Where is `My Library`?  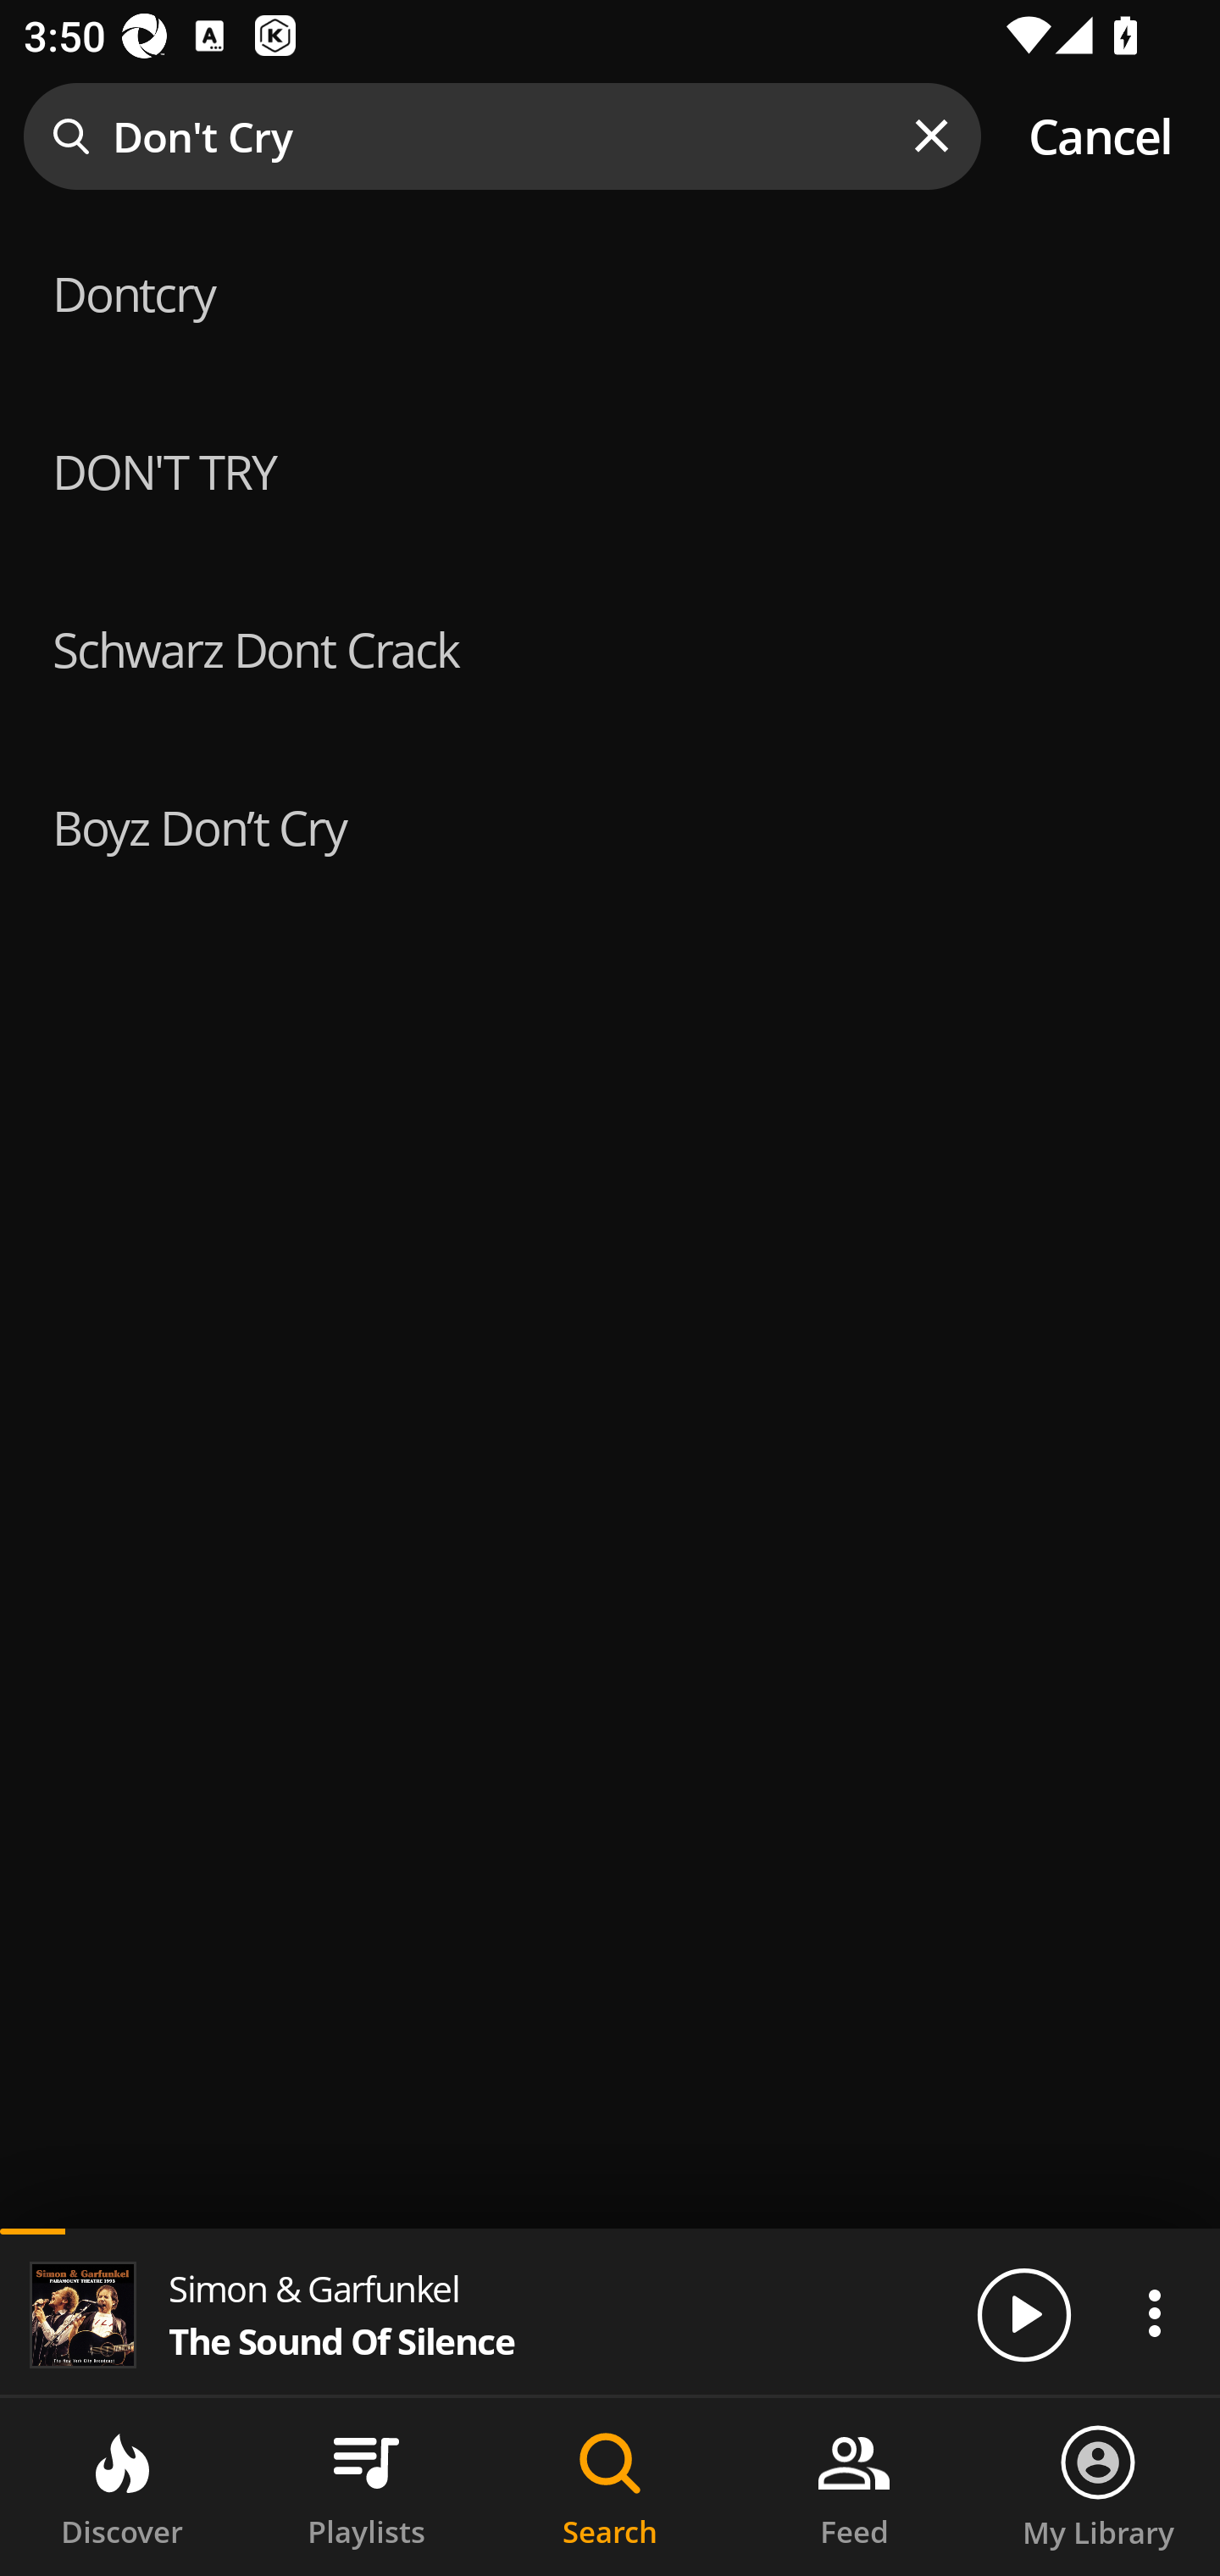
My Library is located at coordinates (1098, 2487).